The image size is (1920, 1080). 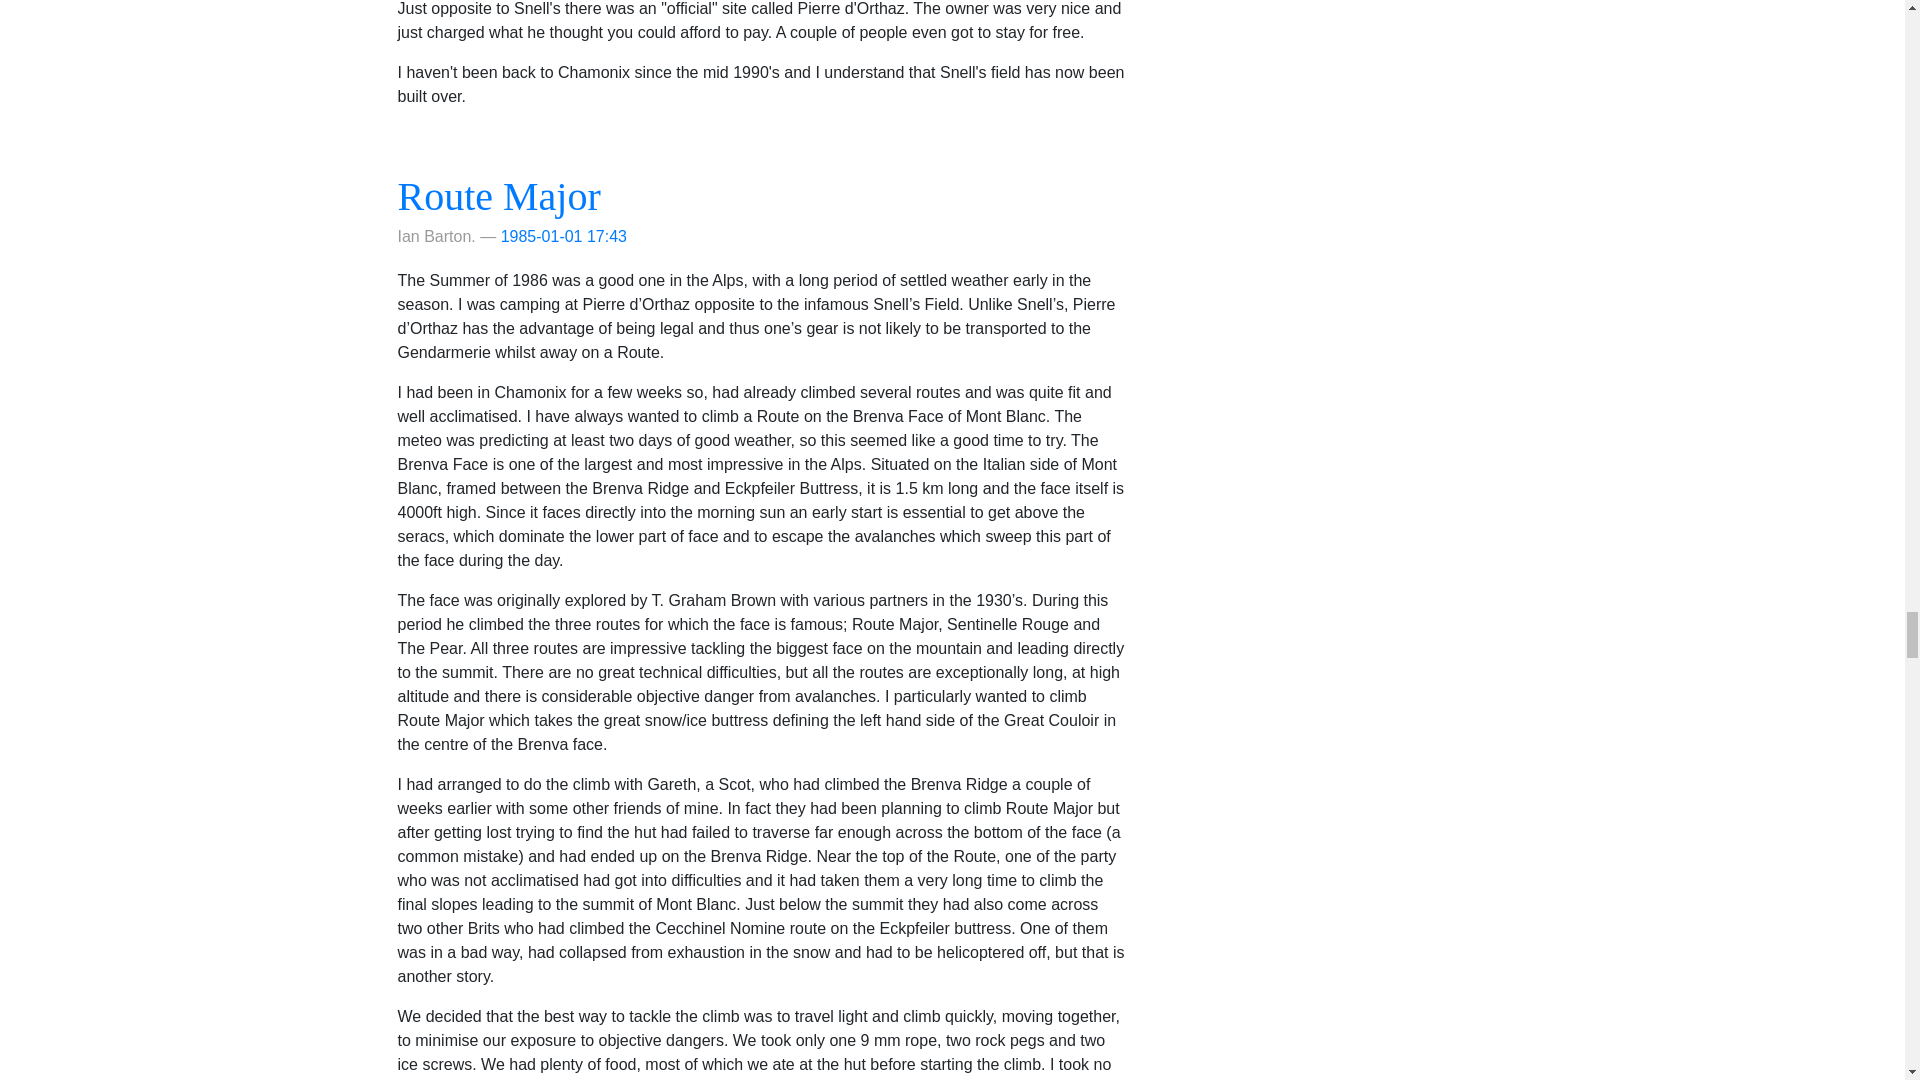 I want to click on 1985-01-01 17:43, so click(x=564, y=236).